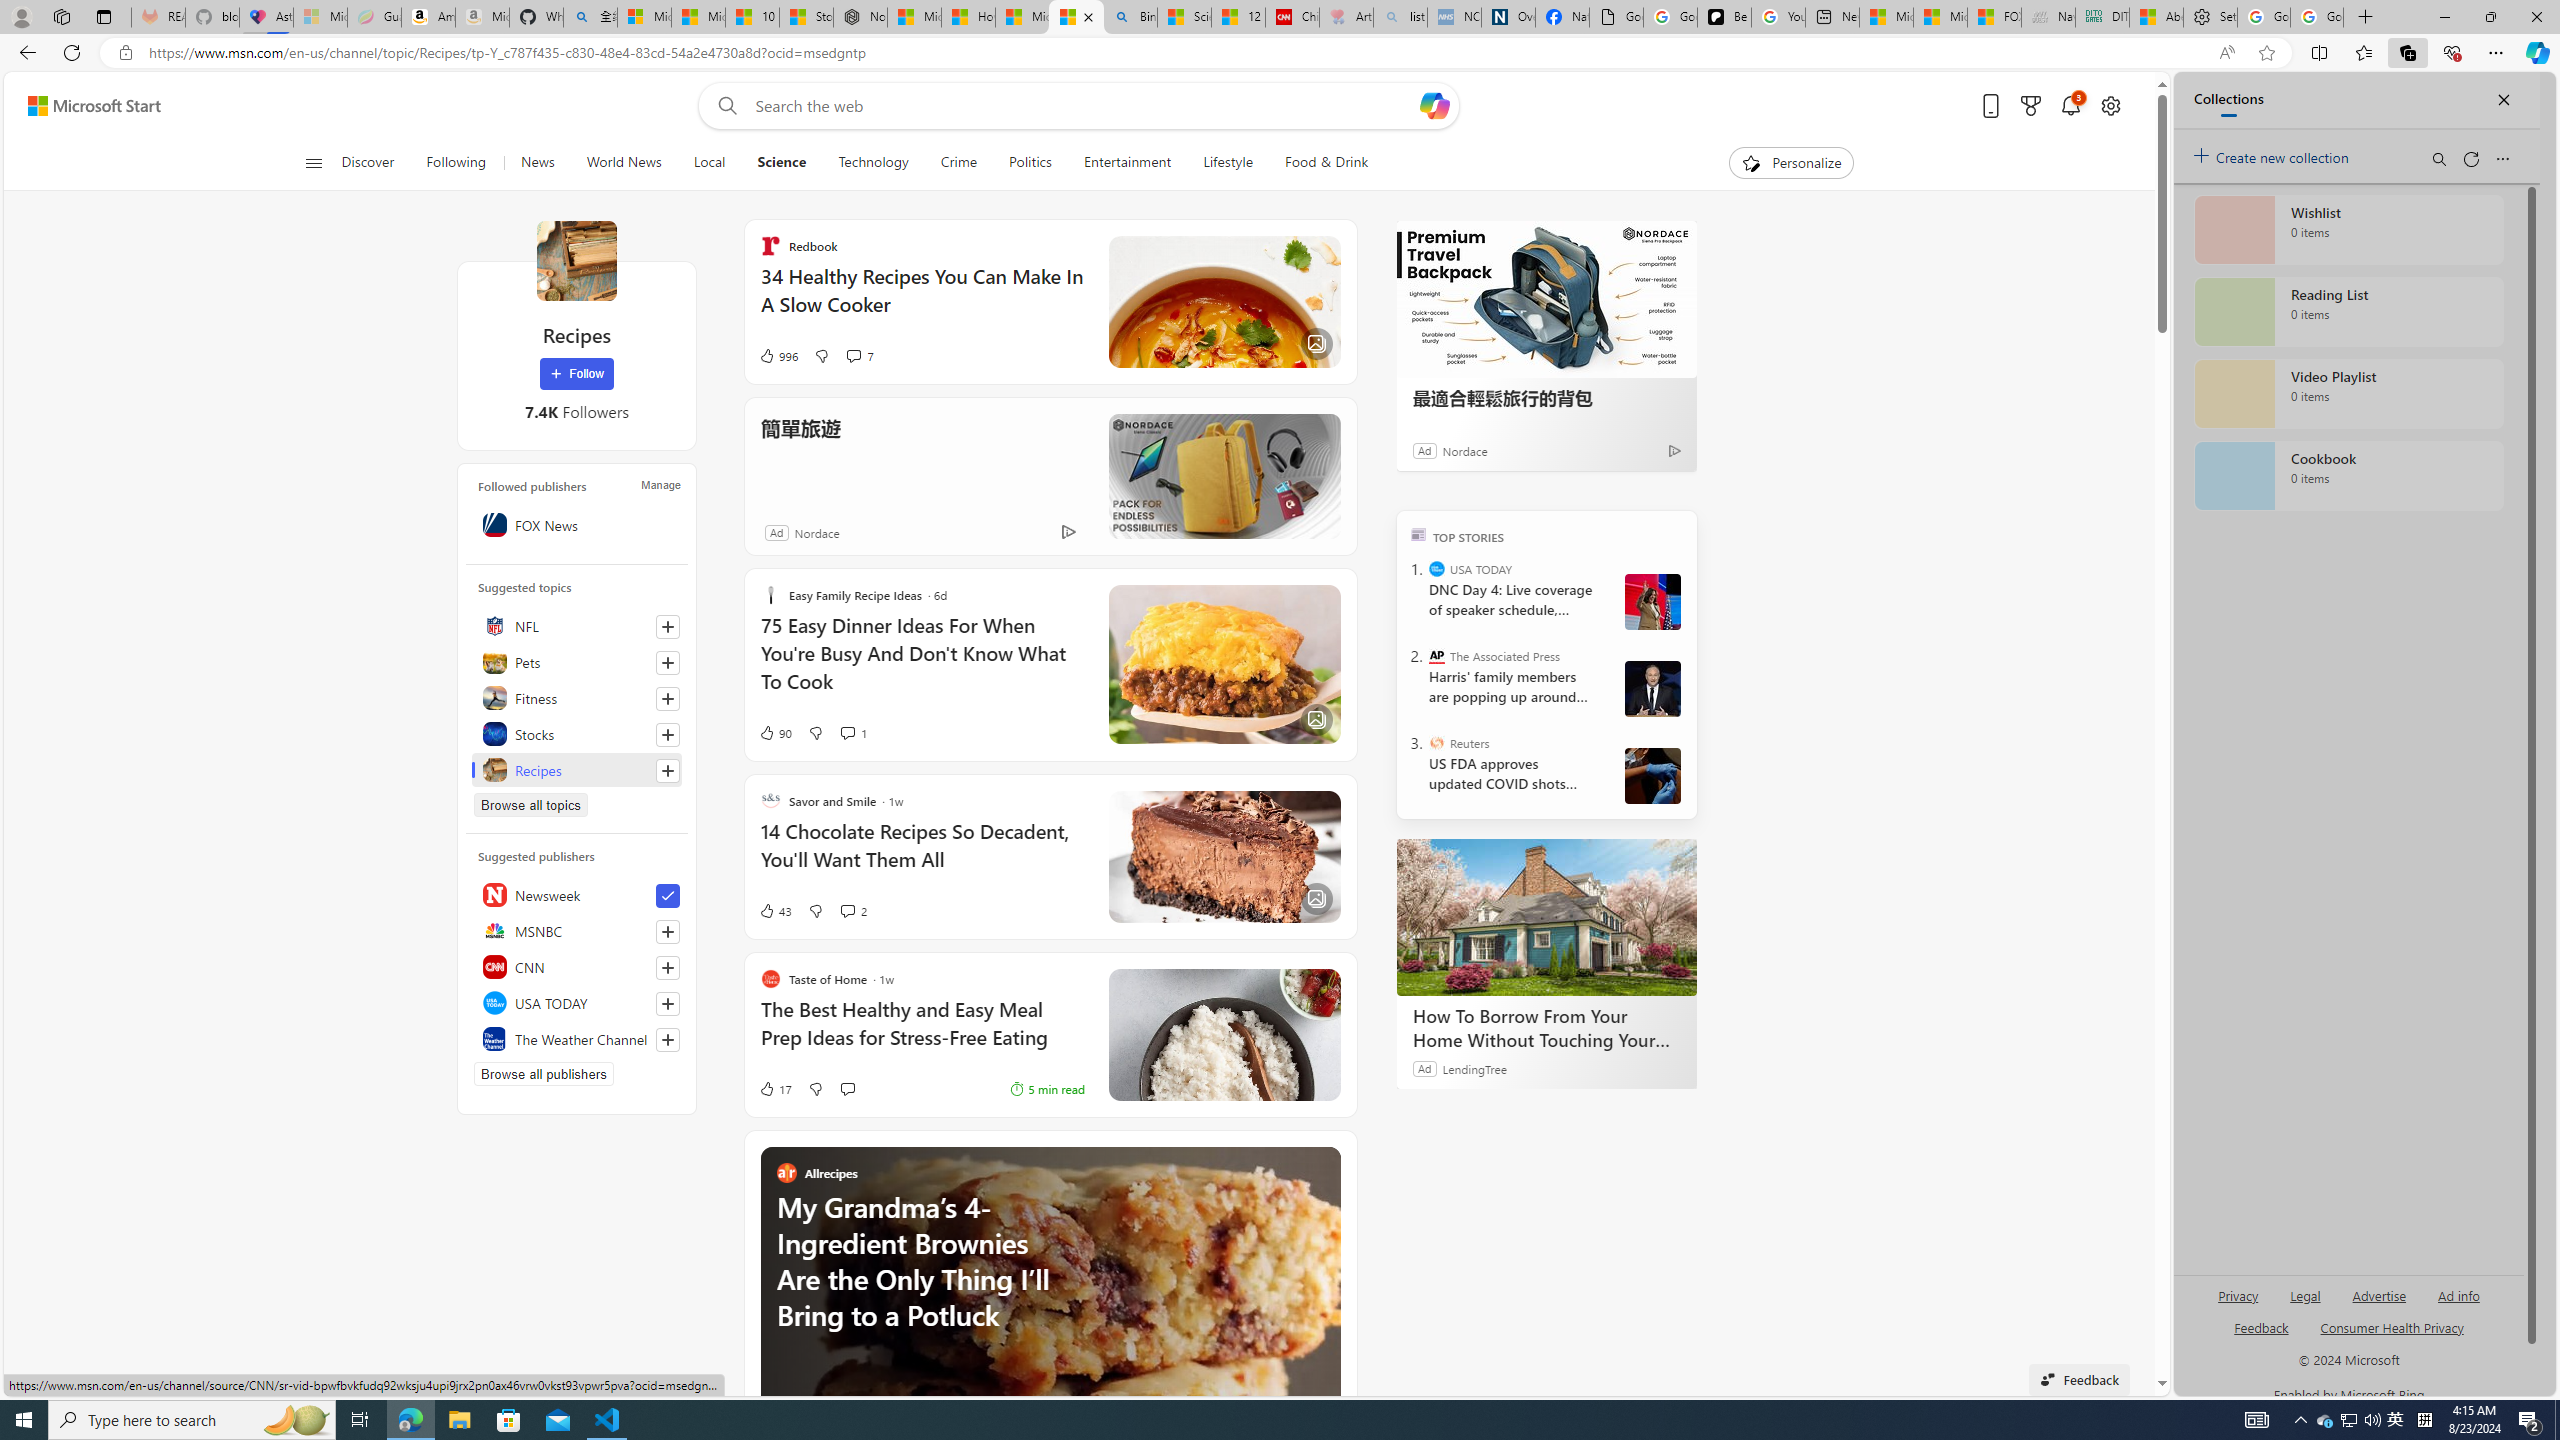 Image resolution: width=2560 pixels, height=1440 pixels. Describe the element at coordinates (922, 300) in the screenshot. I see `34 Healthy Recipes You Can Make In A Slow Cooker` at that location.